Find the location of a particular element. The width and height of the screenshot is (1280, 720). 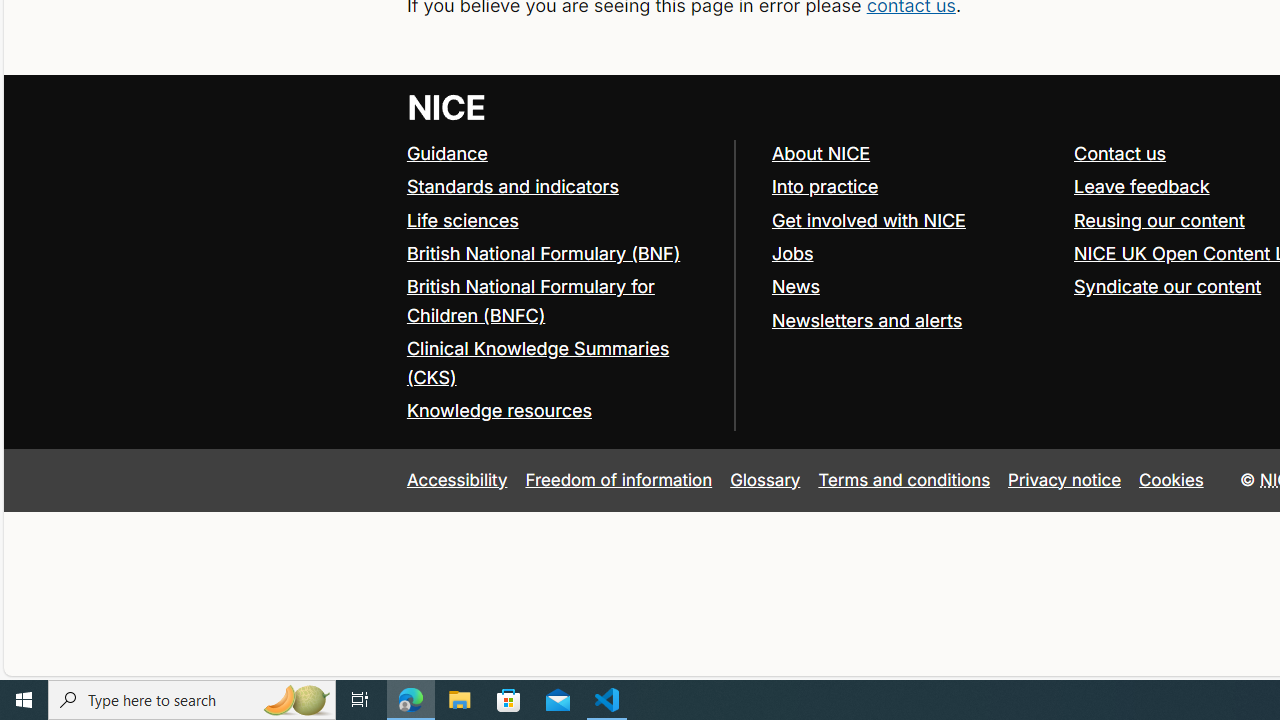

Get involved with NICE is located at coordinates (868, 220).